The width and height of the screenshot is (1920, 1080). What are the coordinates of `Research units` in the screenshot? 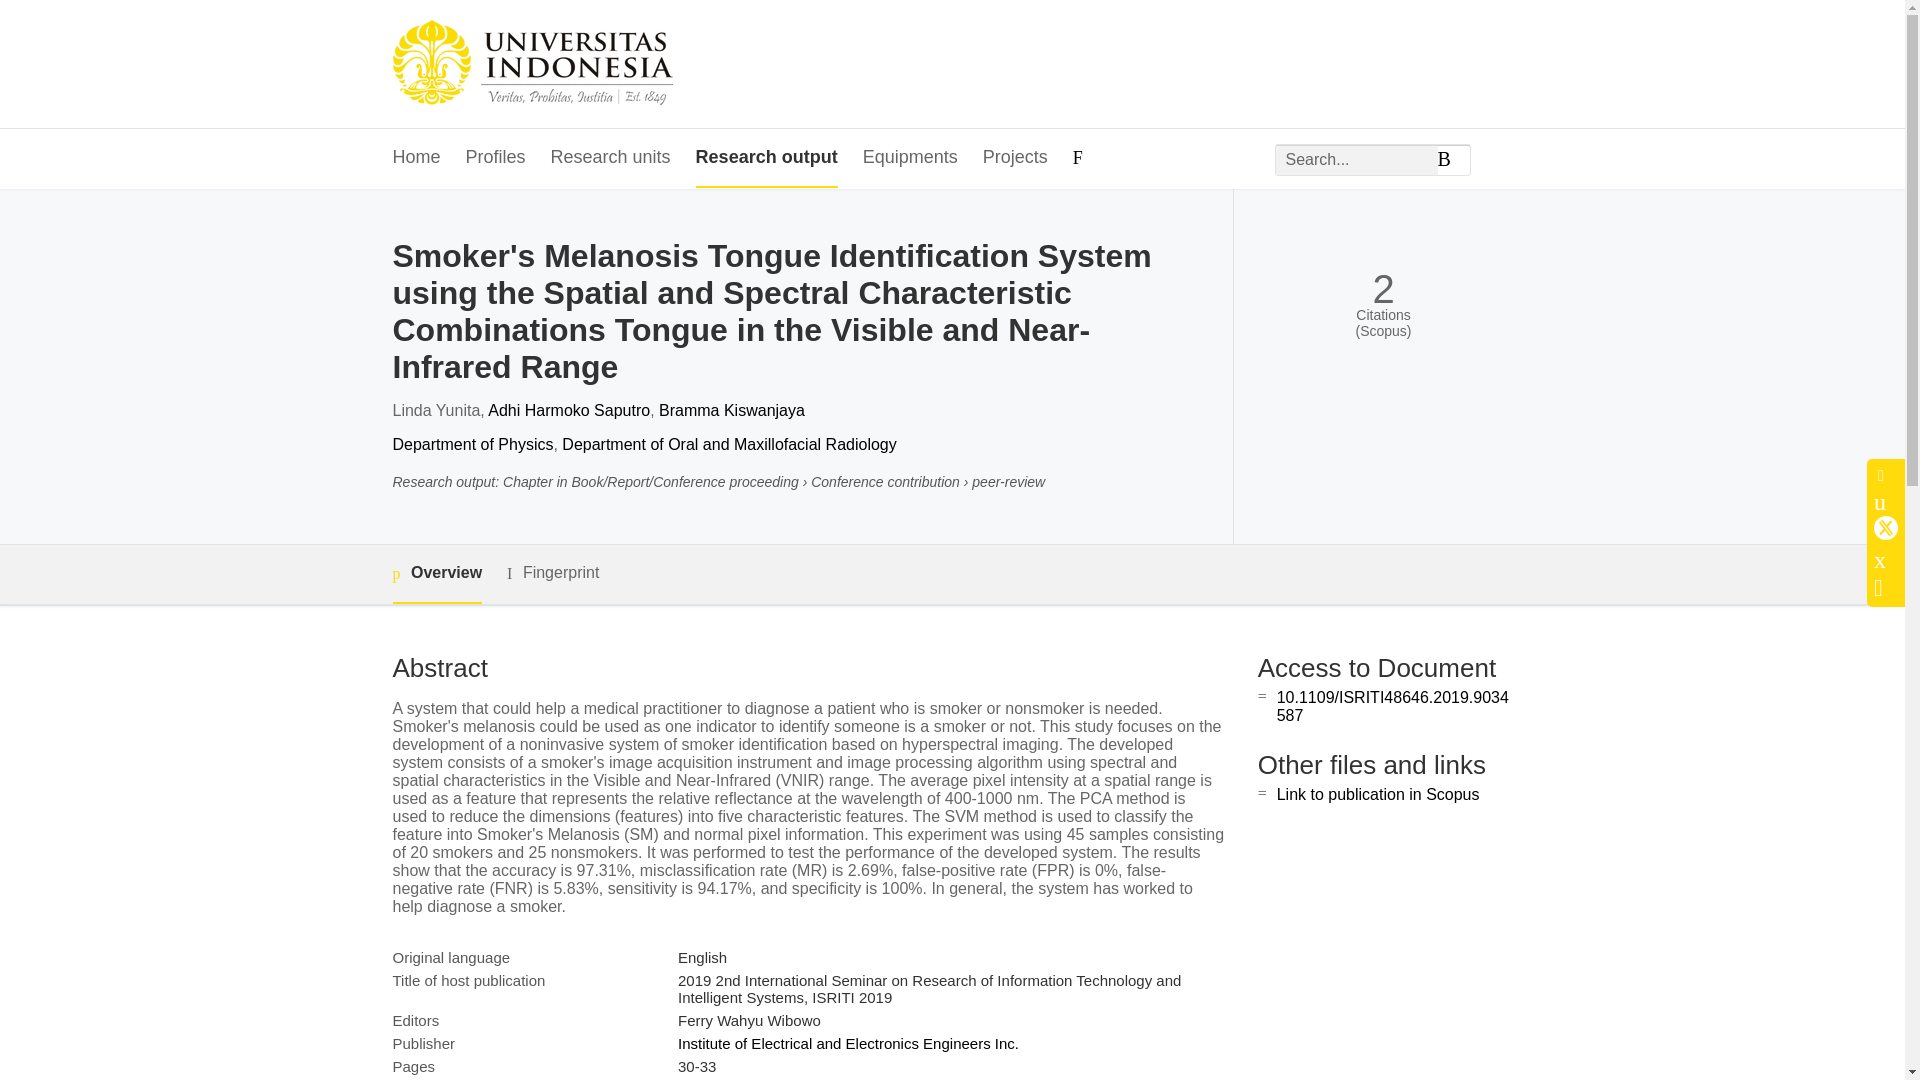 It's located at (610, 158).